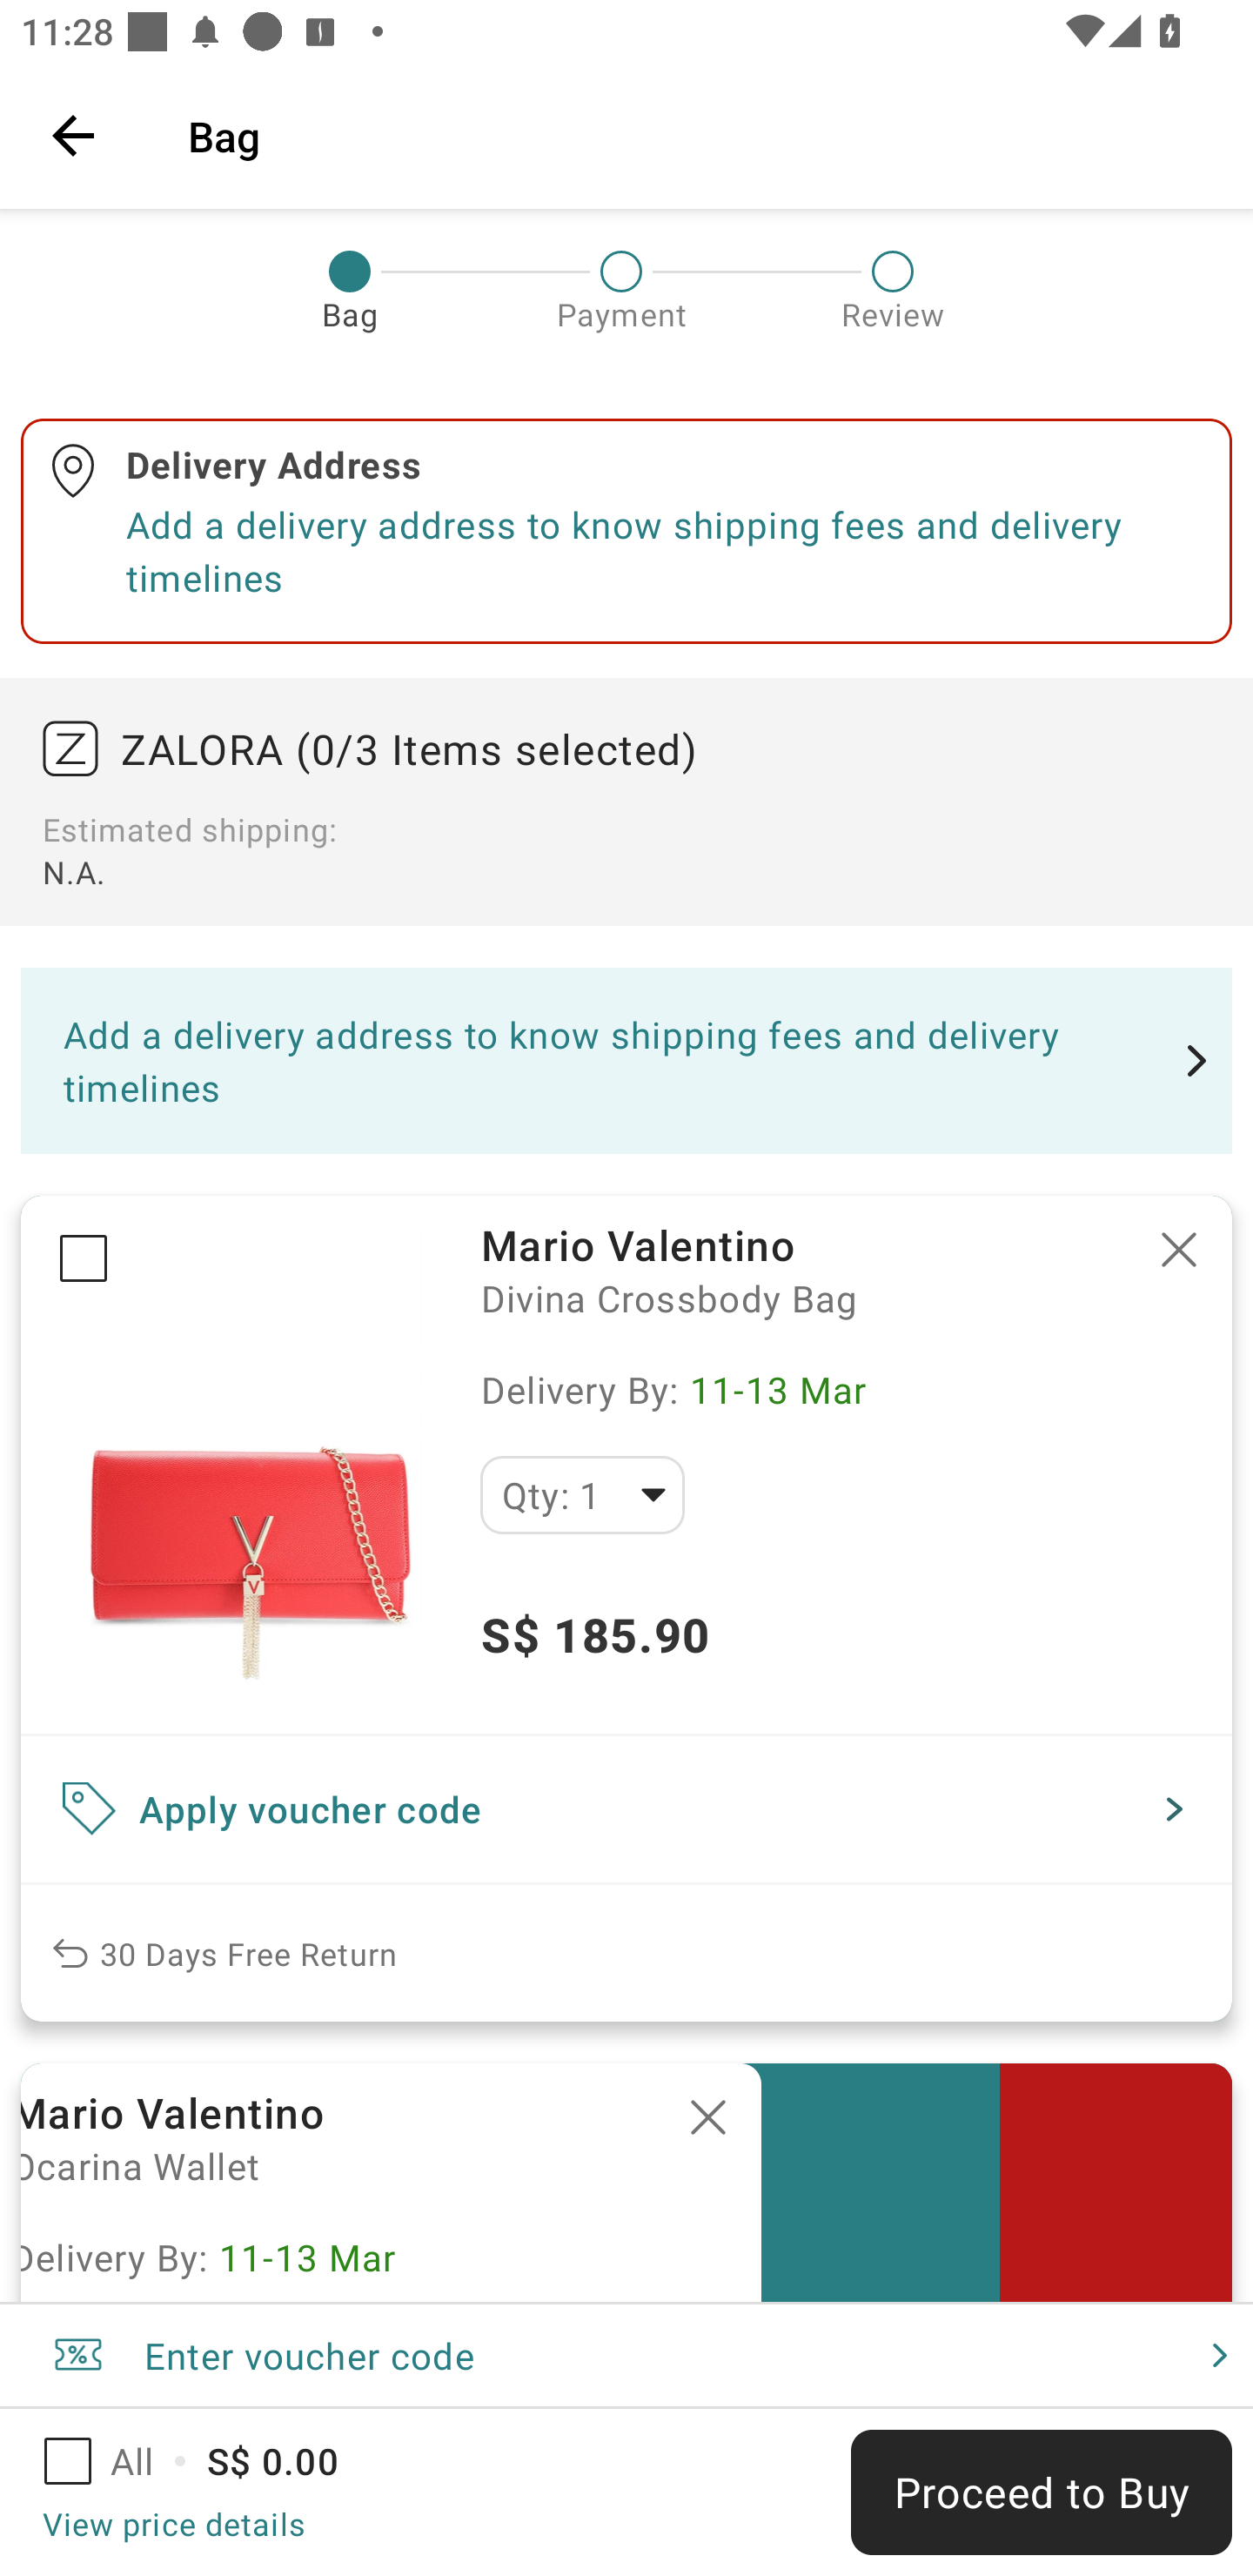 This screenshot has width=1253, height=2576. Describe the element at coordinates (626, 1809) in the screenshot. I see `Apply voucher code` at that location.